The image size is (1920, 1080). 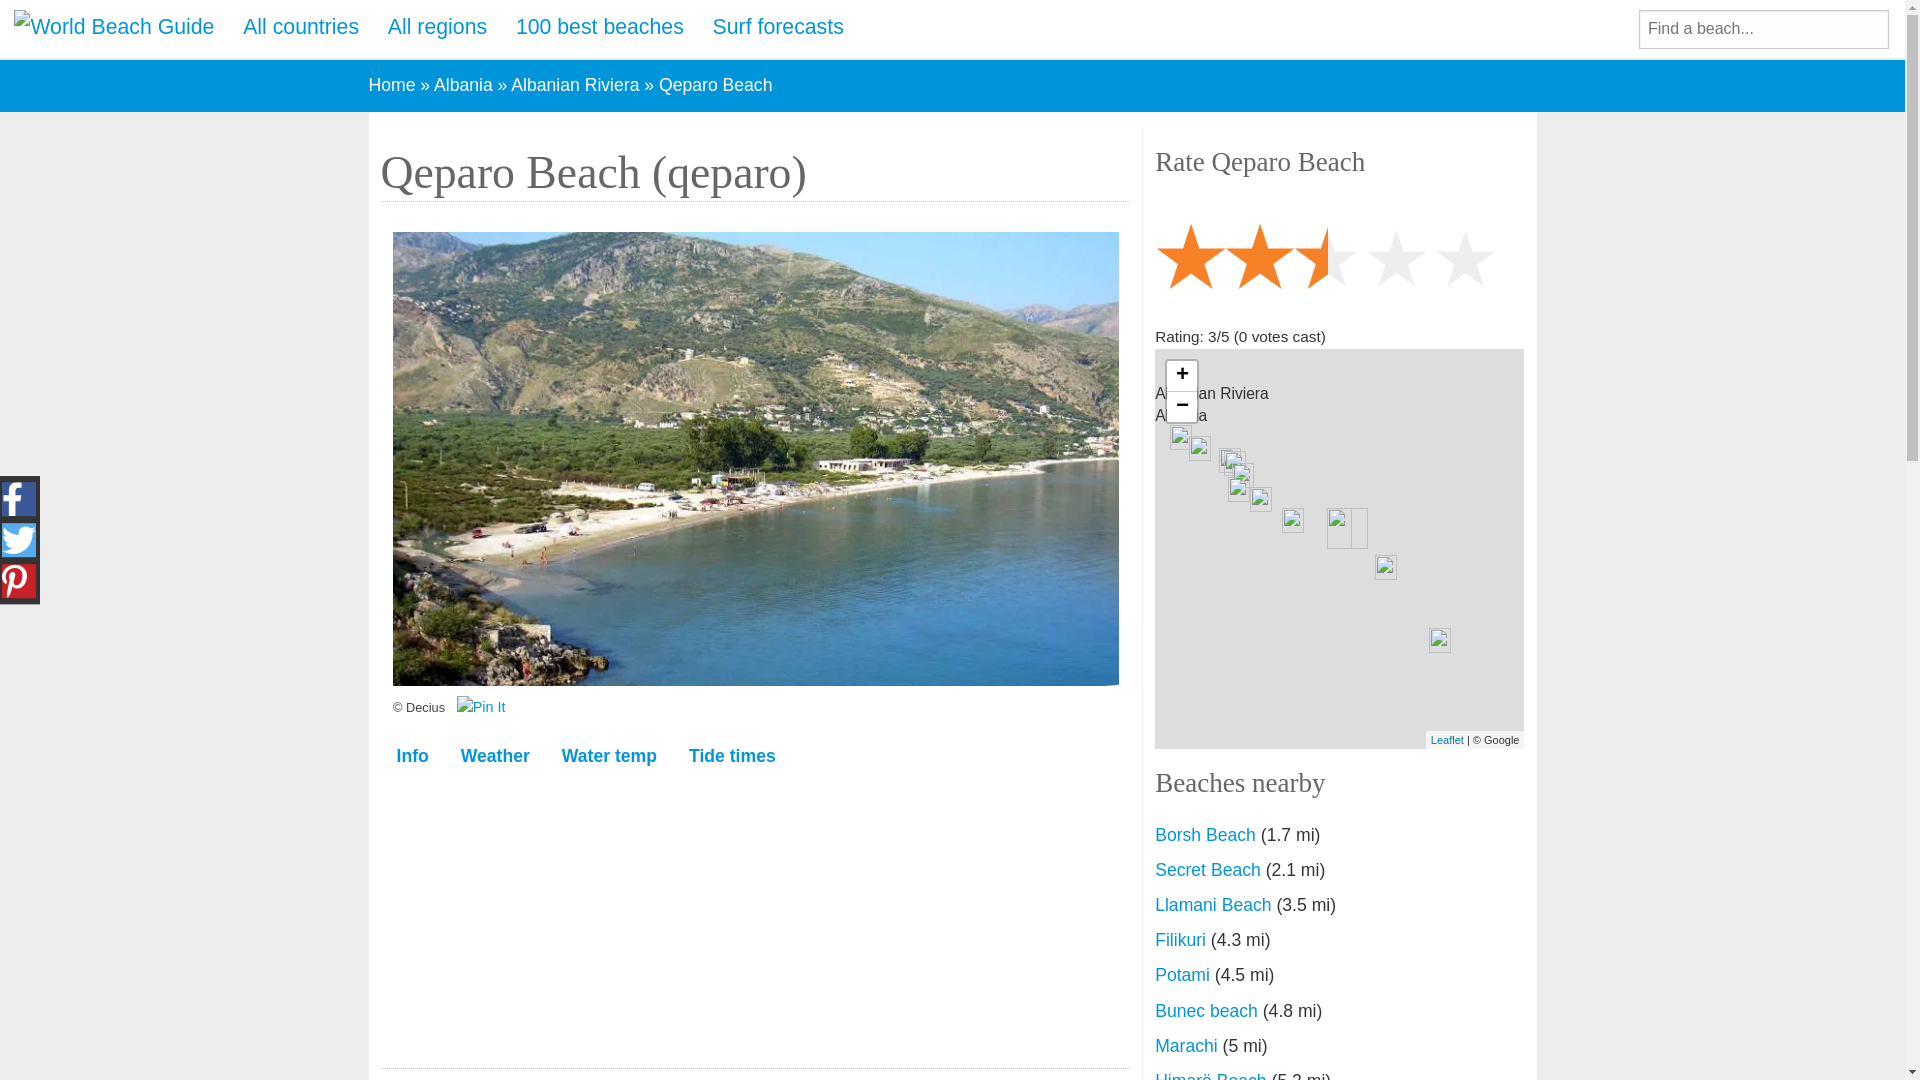 I want to click on Zoom out, so click(x=1182, y=407).